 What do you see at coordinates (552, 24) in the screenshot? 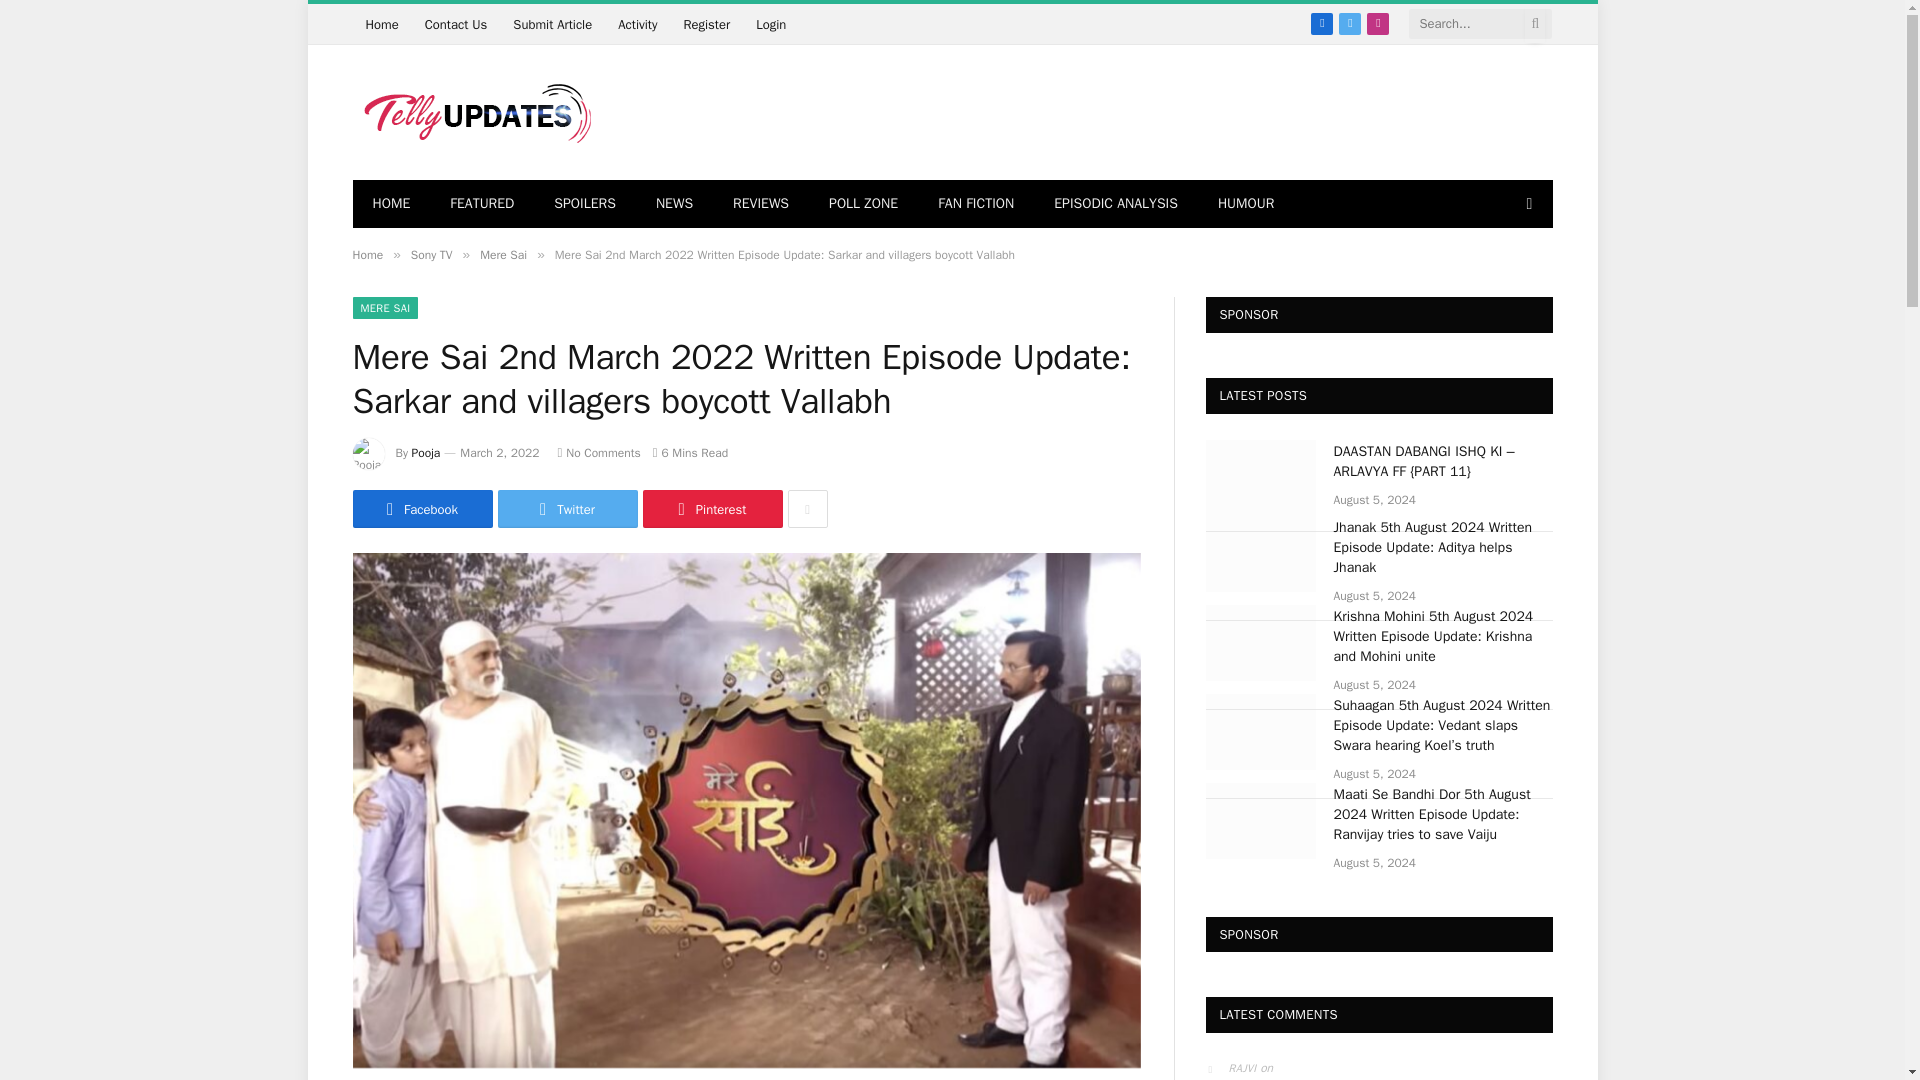
I see `Submit Article` at bounding box center [552, 24].